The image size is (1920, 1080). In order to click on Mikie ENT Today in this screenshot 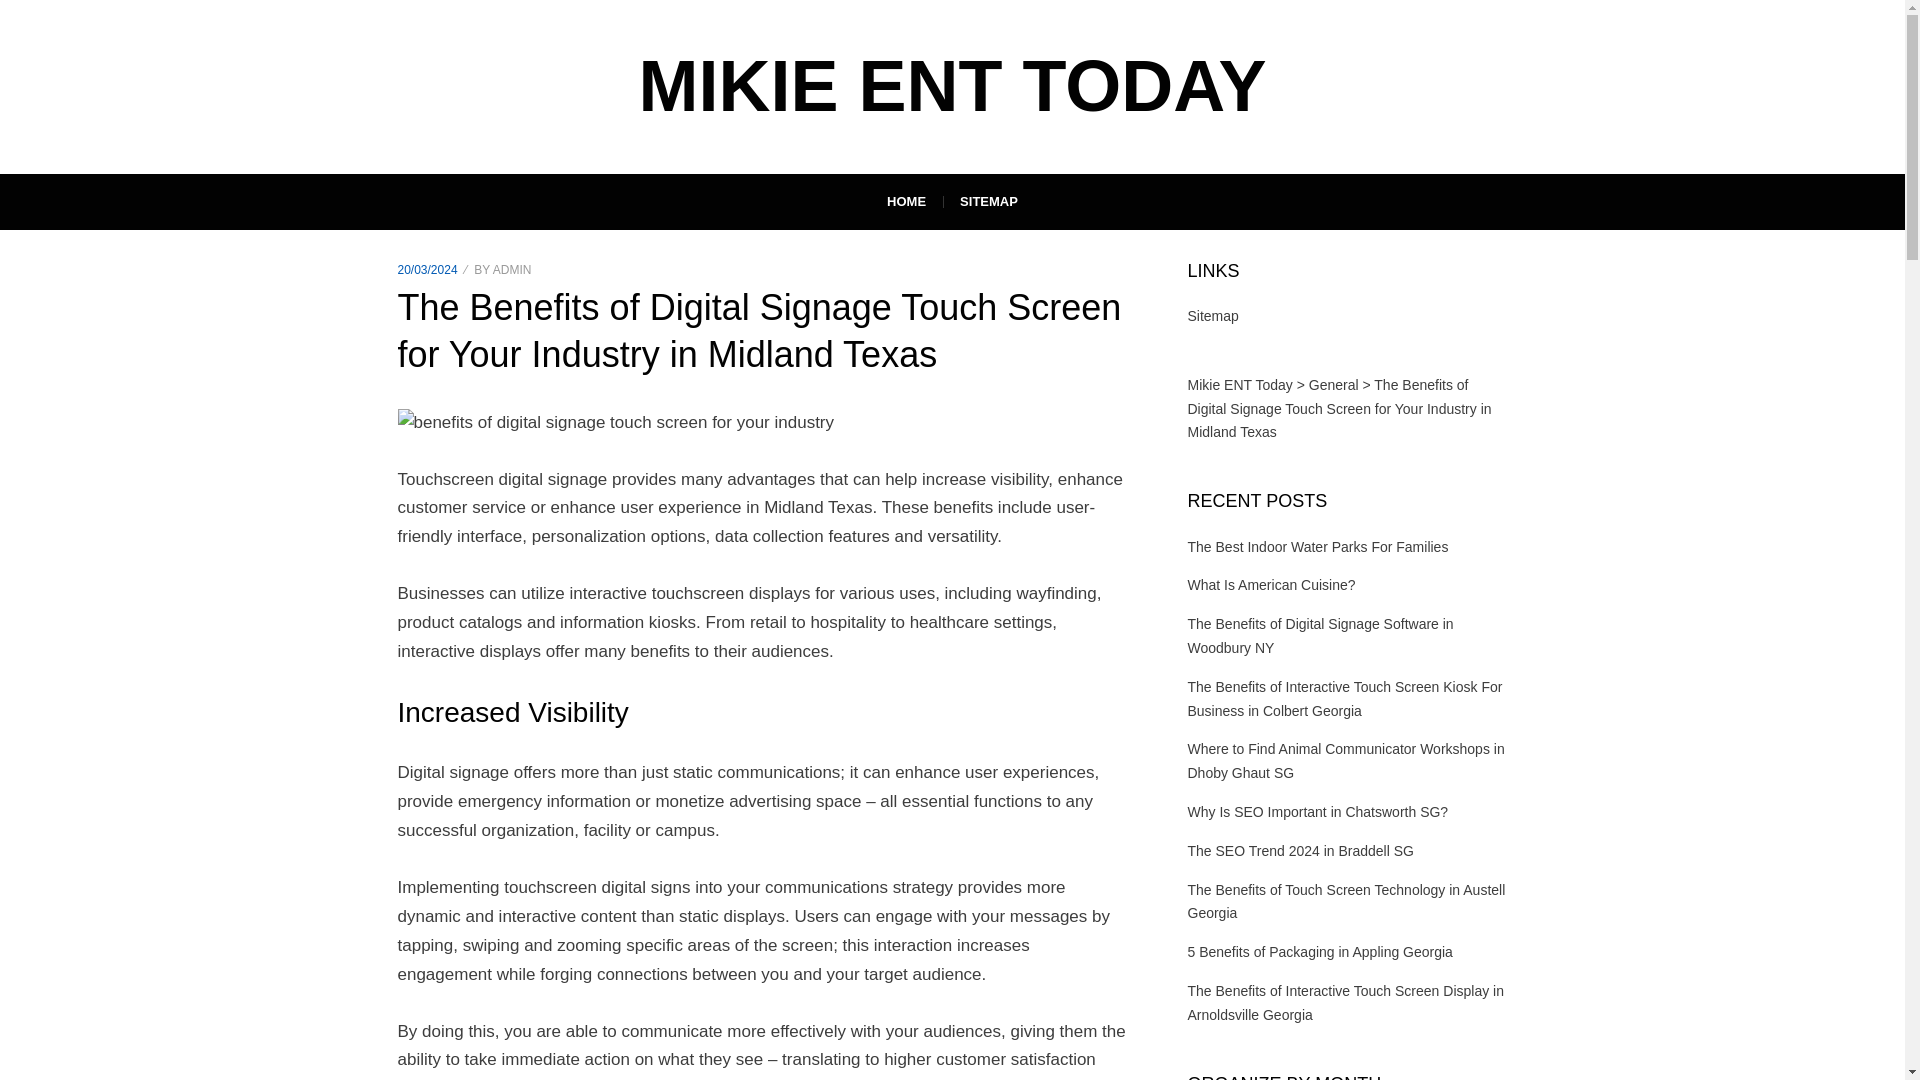, I will do `click(951, 86)`.